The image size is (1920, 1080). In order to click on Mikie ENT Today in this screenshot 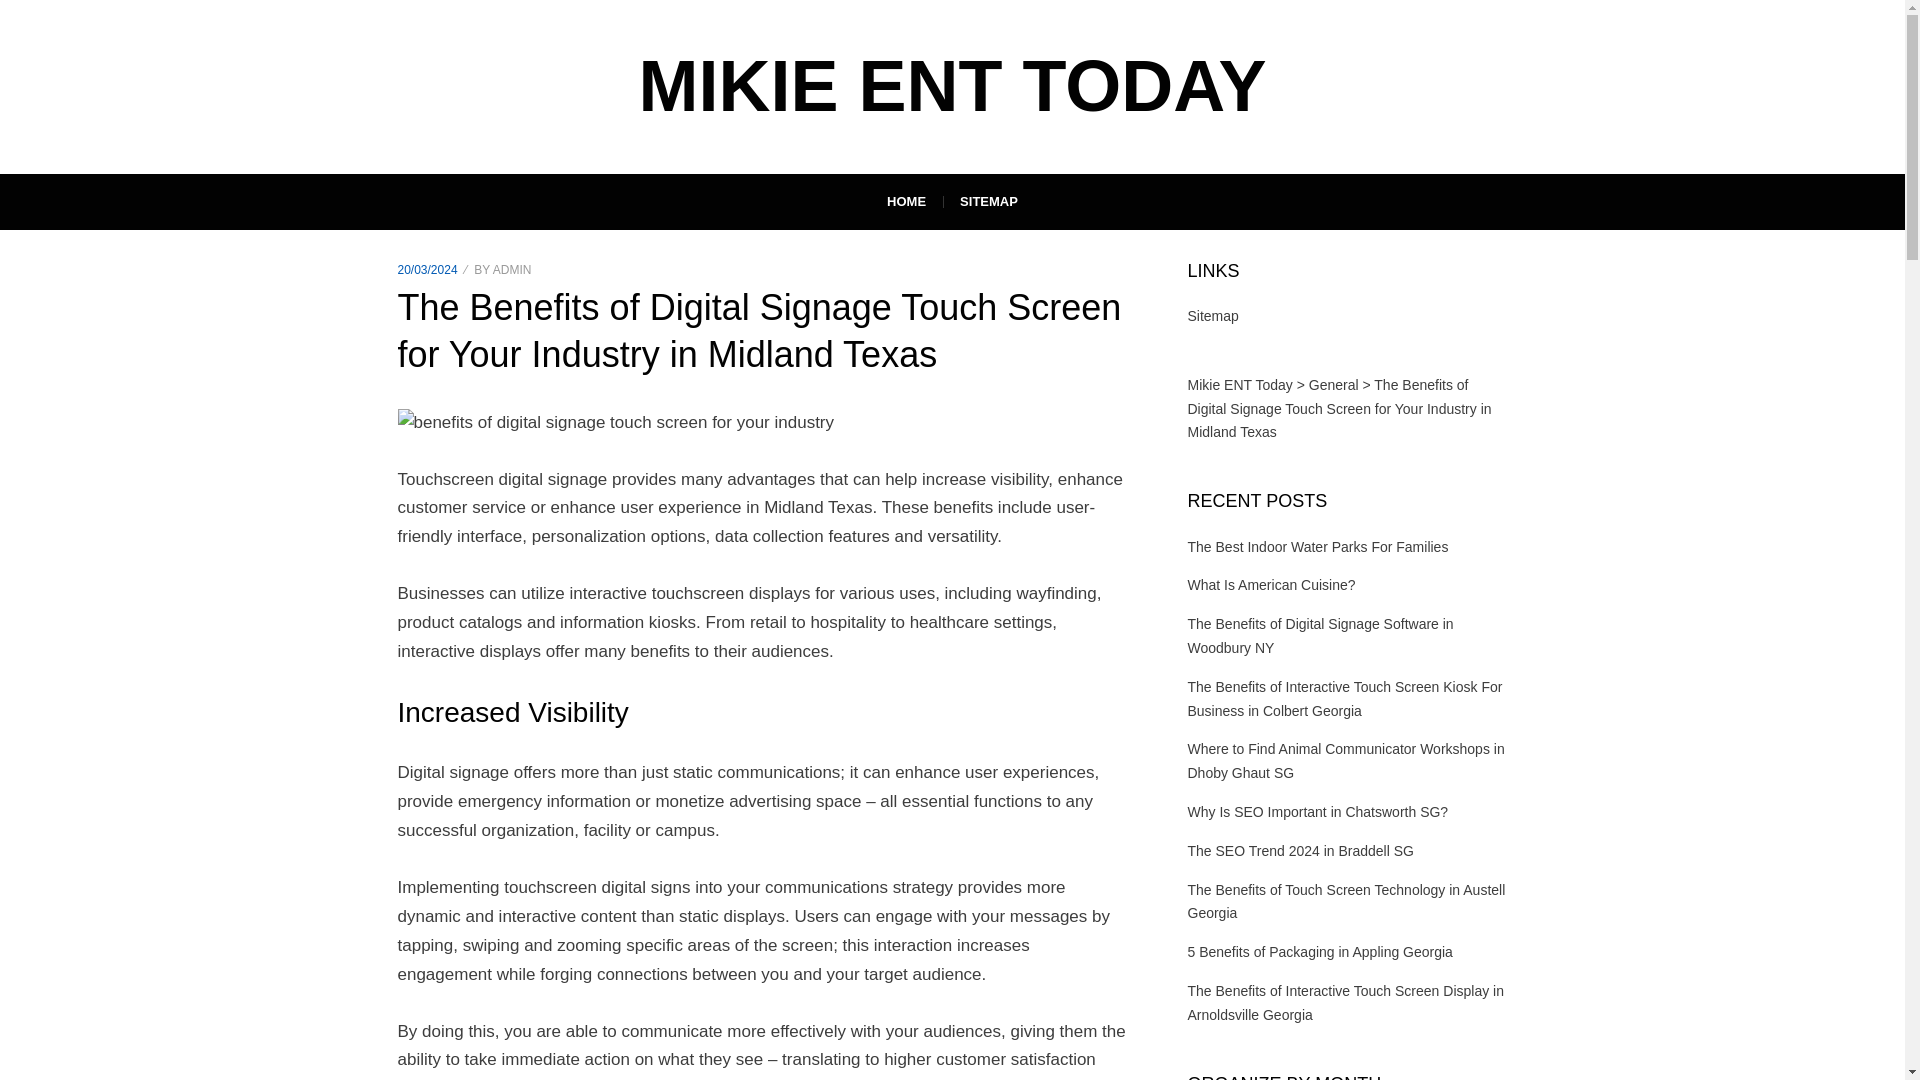, I will do `click(951, 86)`.